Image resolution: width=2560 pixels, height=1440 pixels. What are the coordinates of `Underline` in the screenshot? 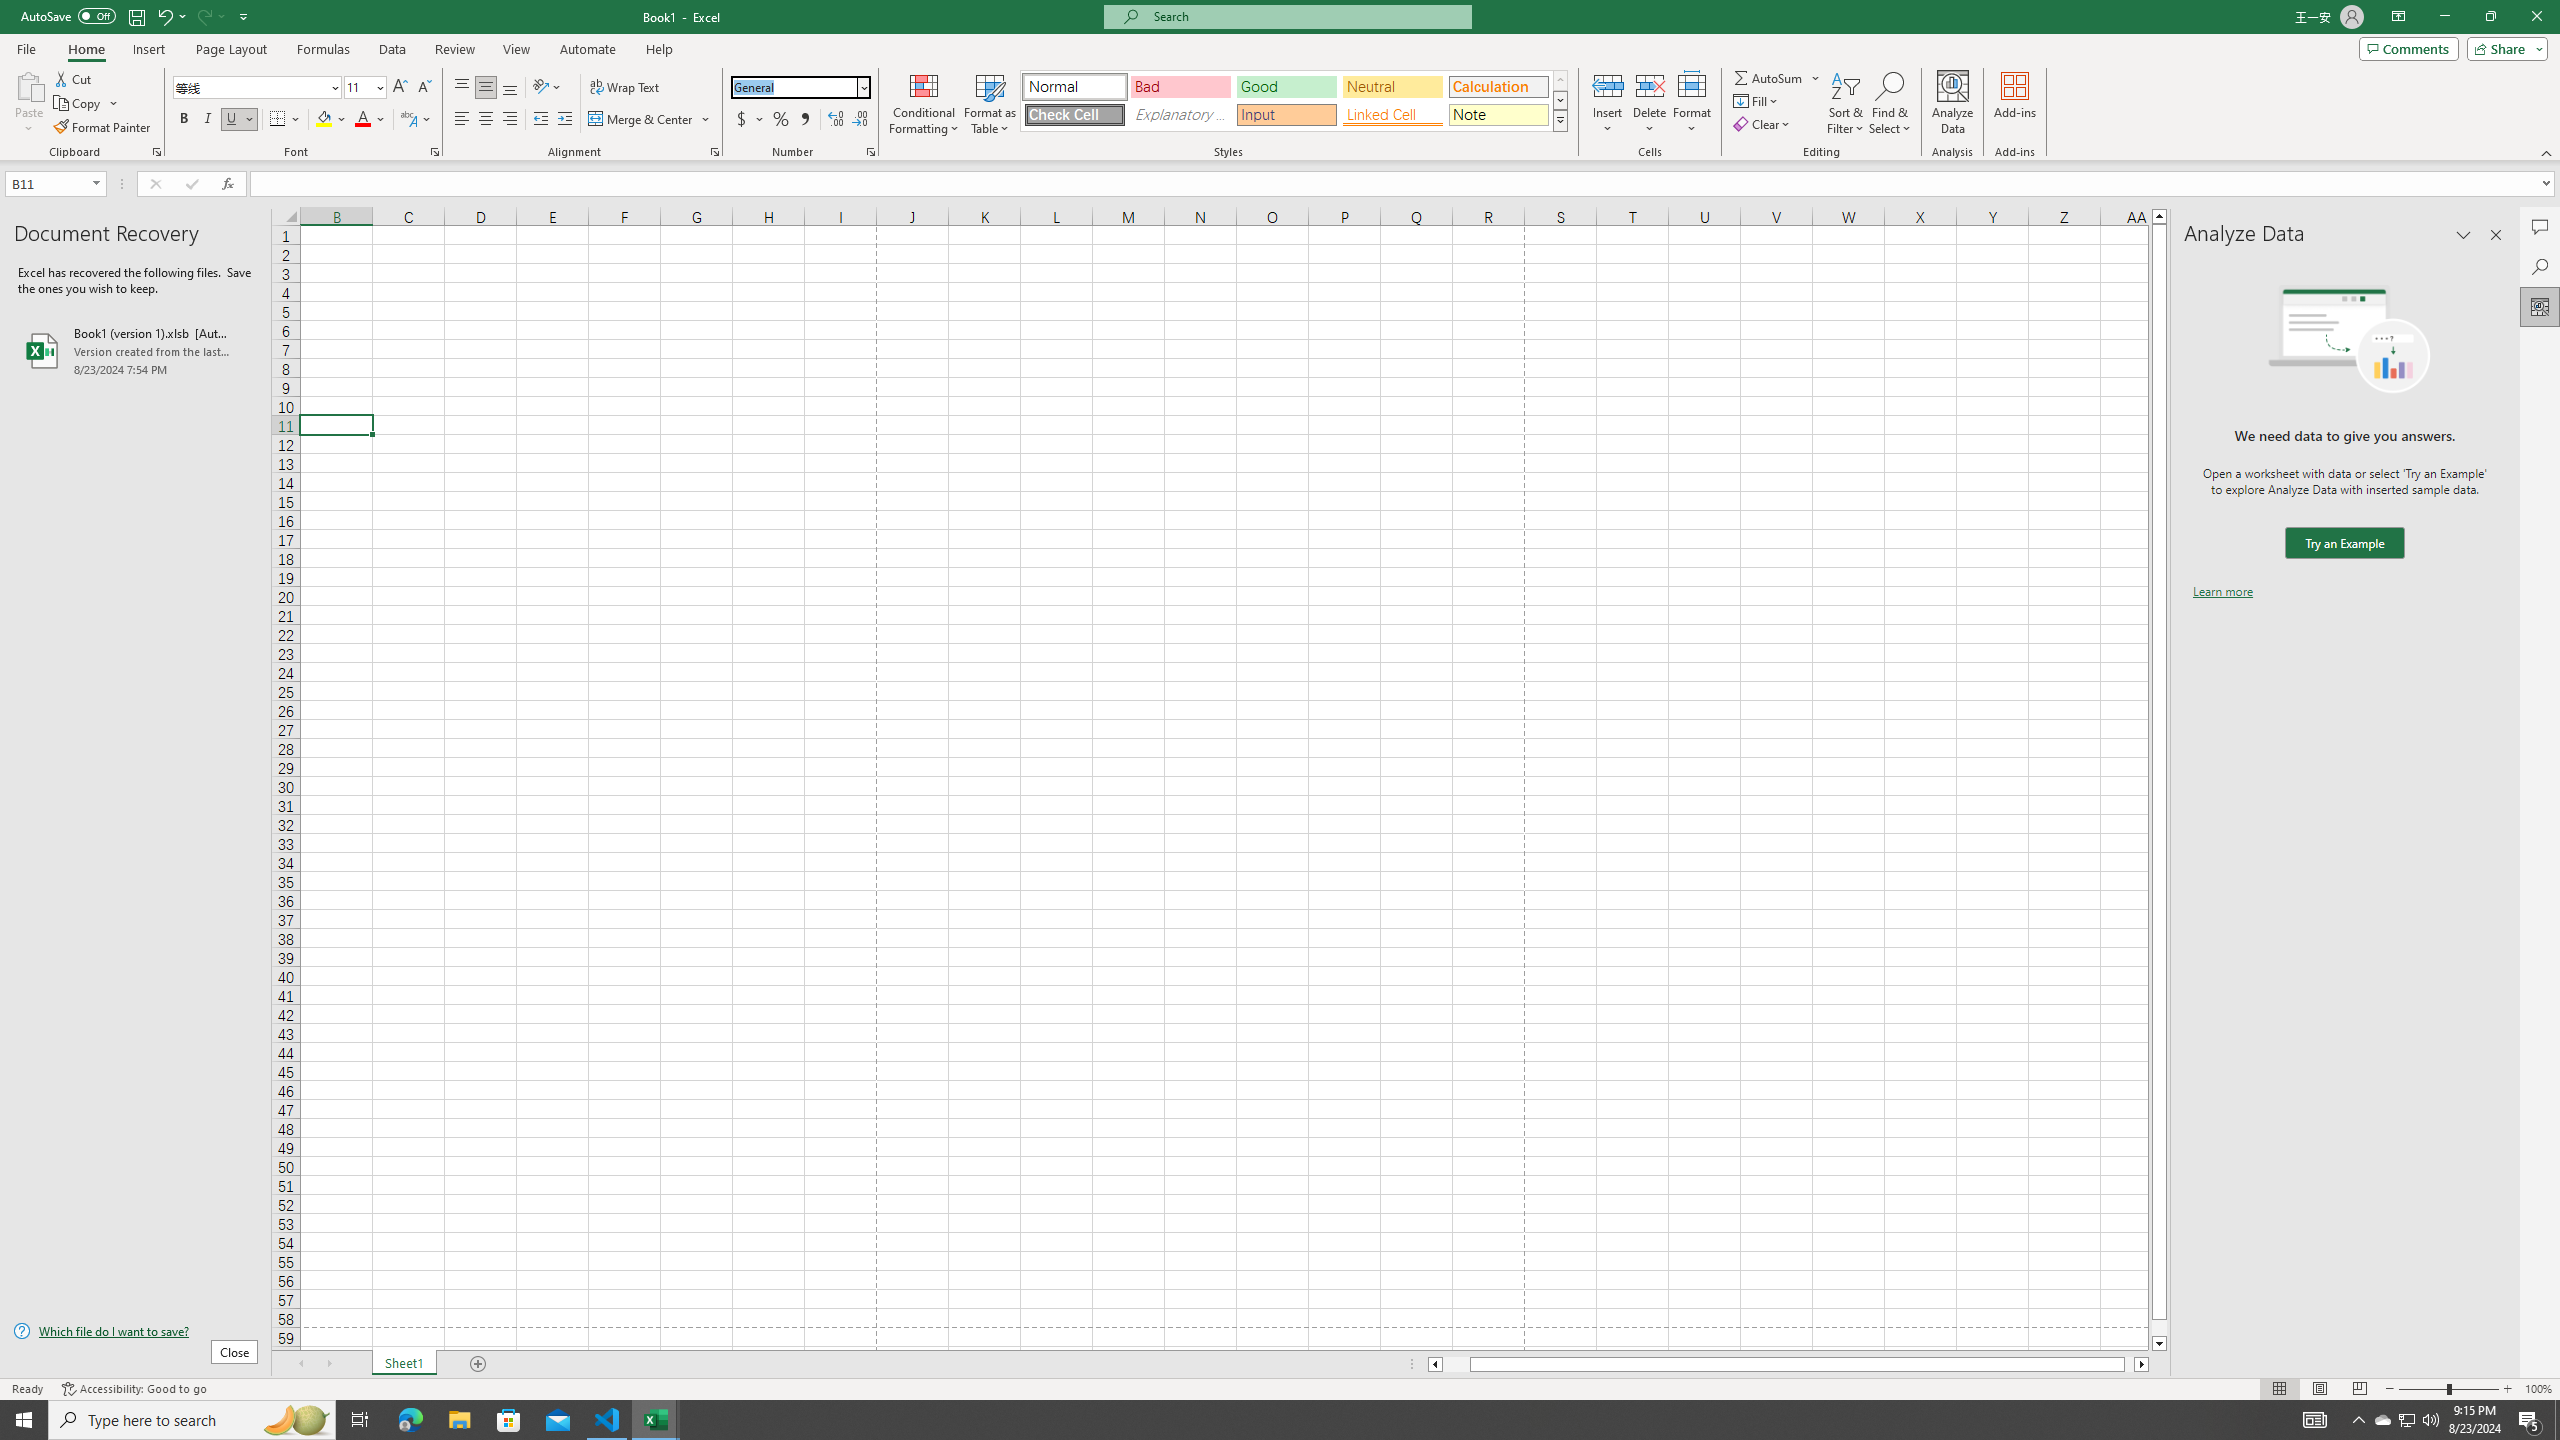 It's located at (232, 120).